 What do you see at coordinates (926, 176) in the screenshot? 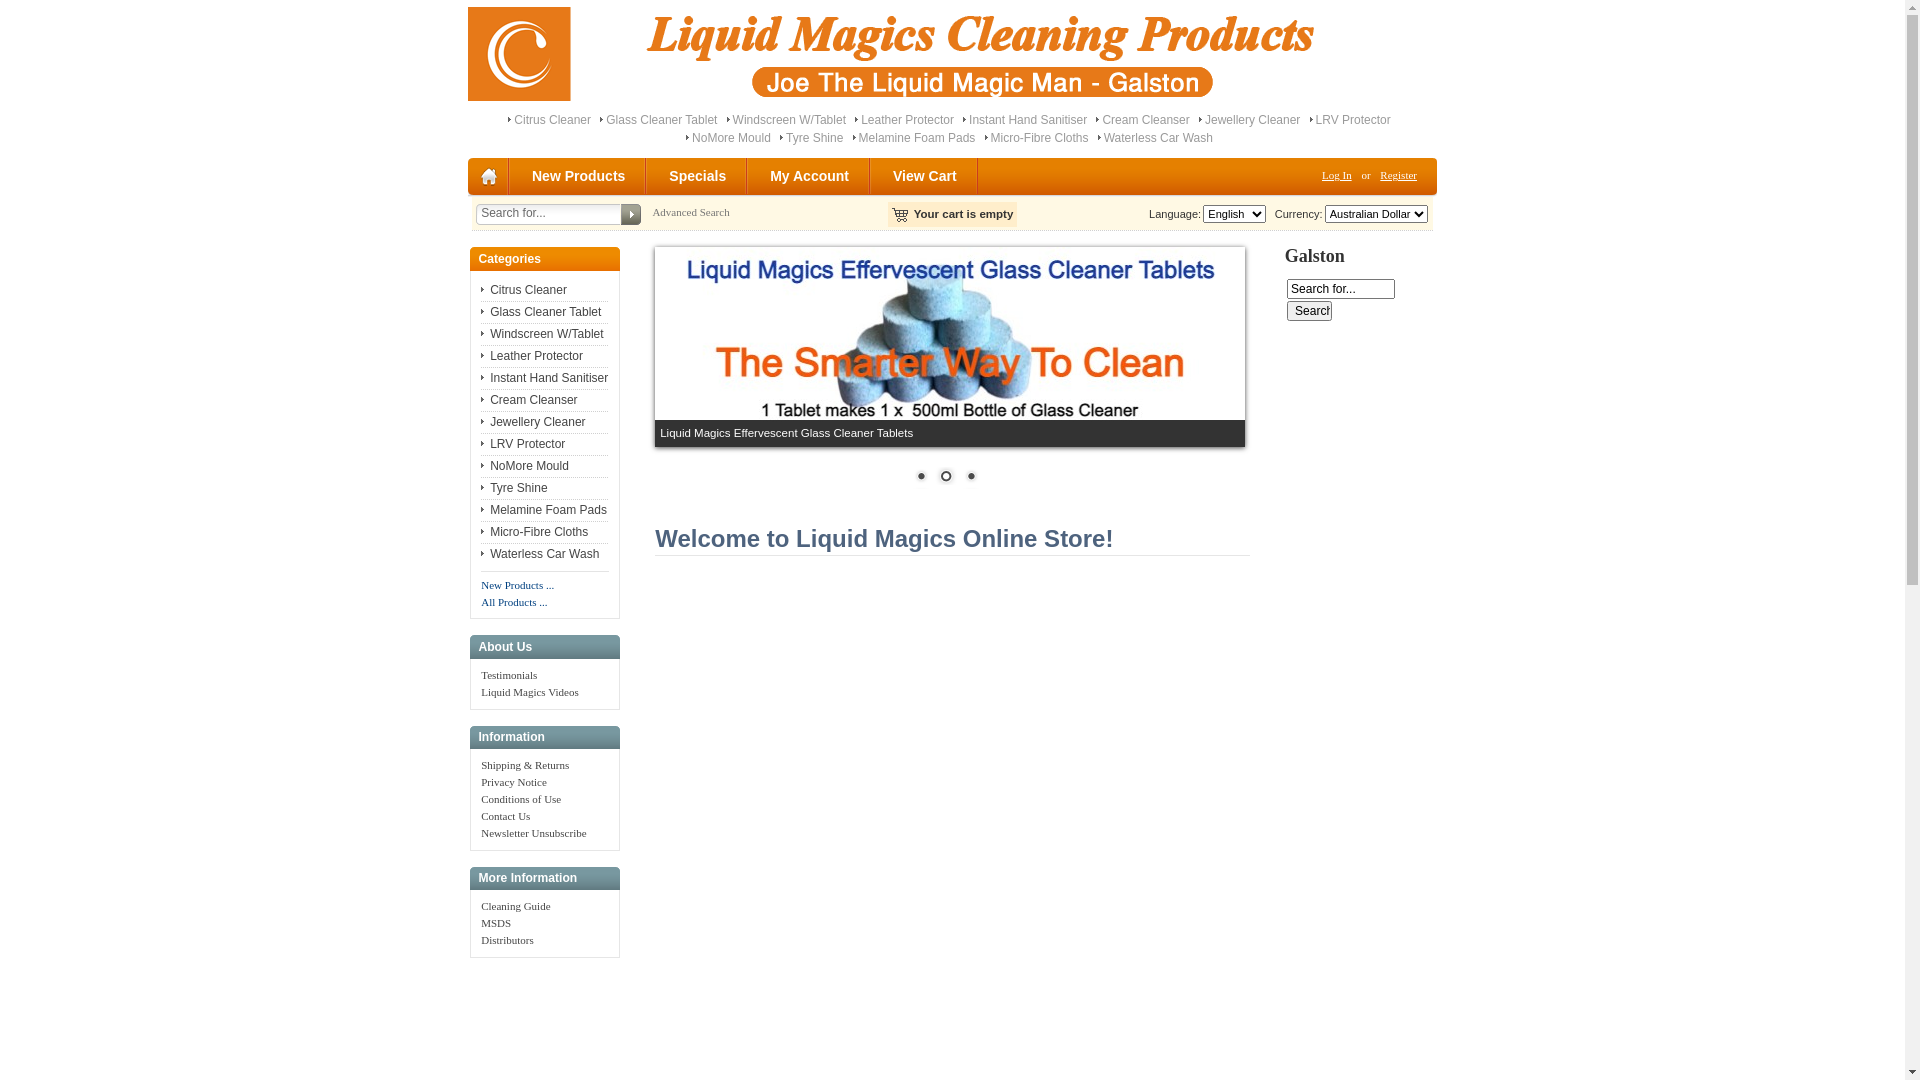
I see `View Cart` at bounding box center [926, 176].